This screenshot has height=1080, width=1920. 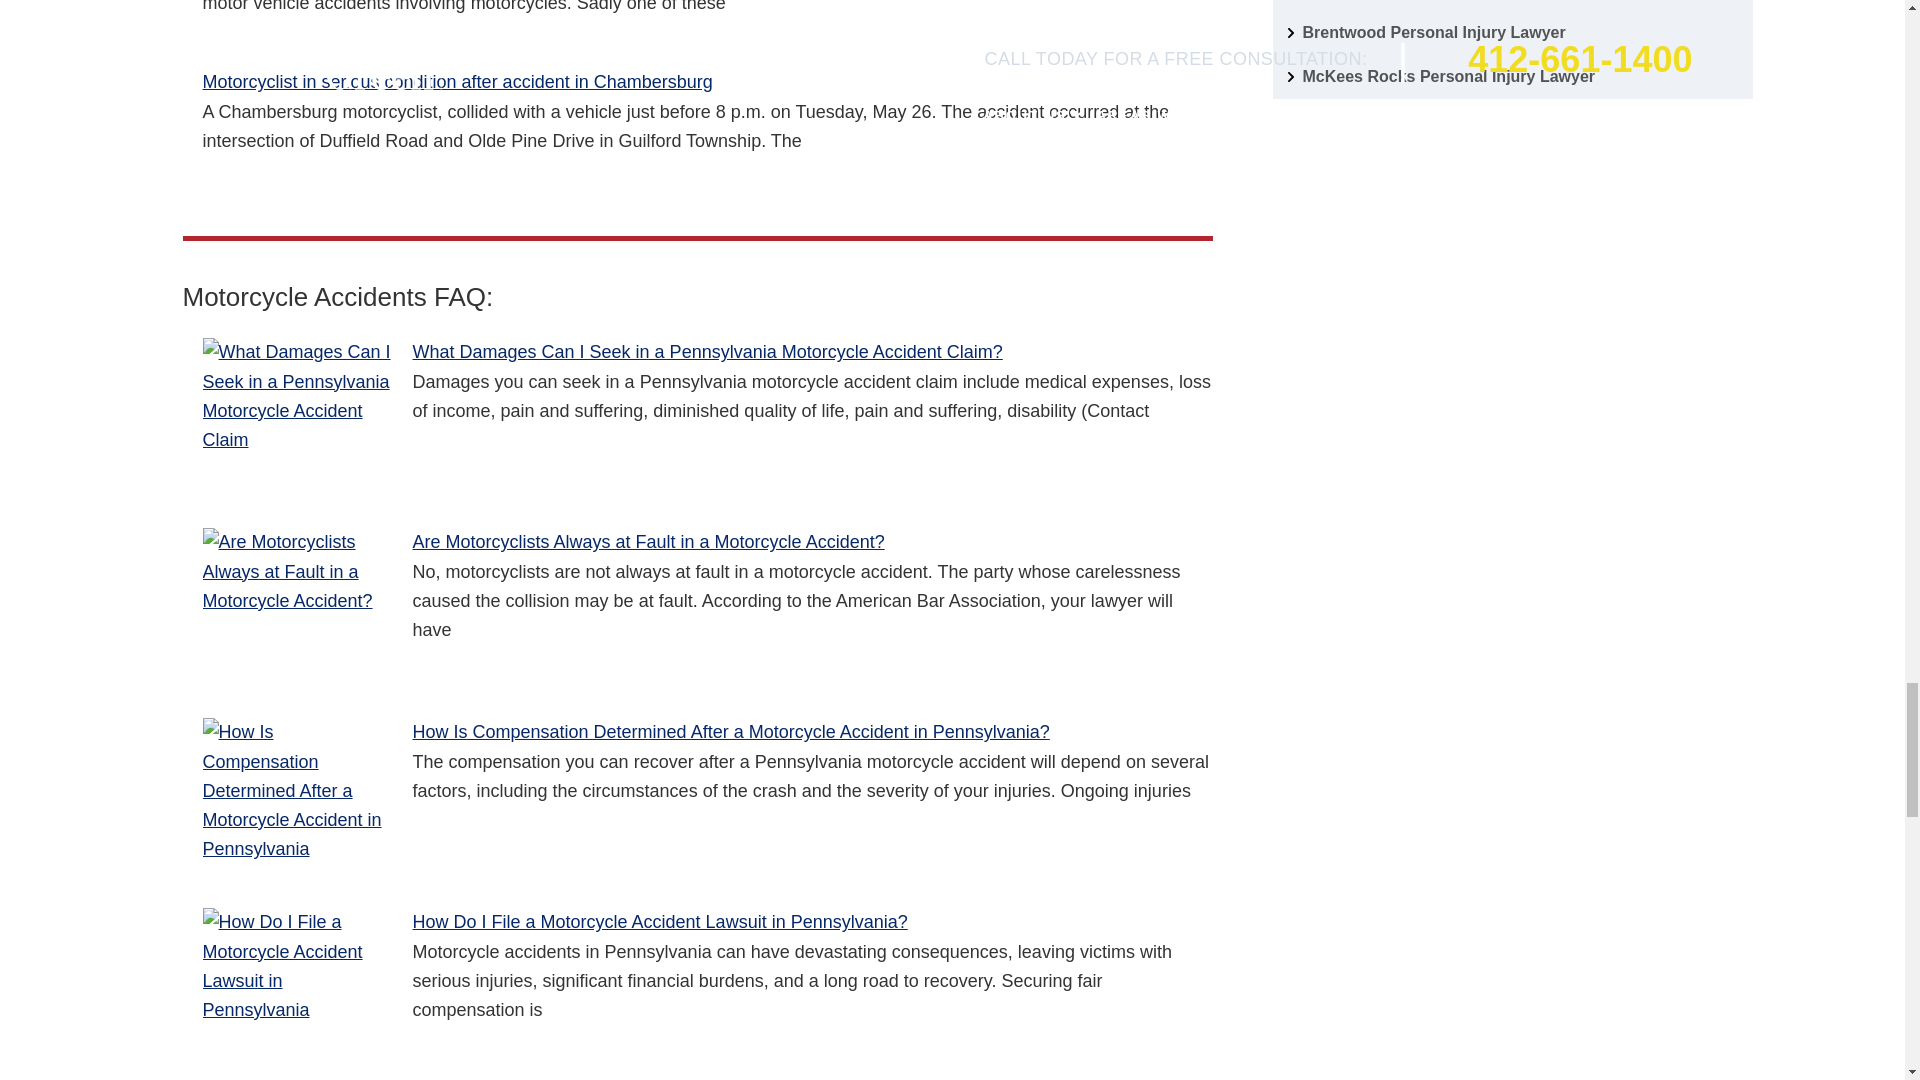 I want to click on How Do I File a Motorcycle Accident Lawsuit in Pennsylvania?, so click(x=296, y=983).